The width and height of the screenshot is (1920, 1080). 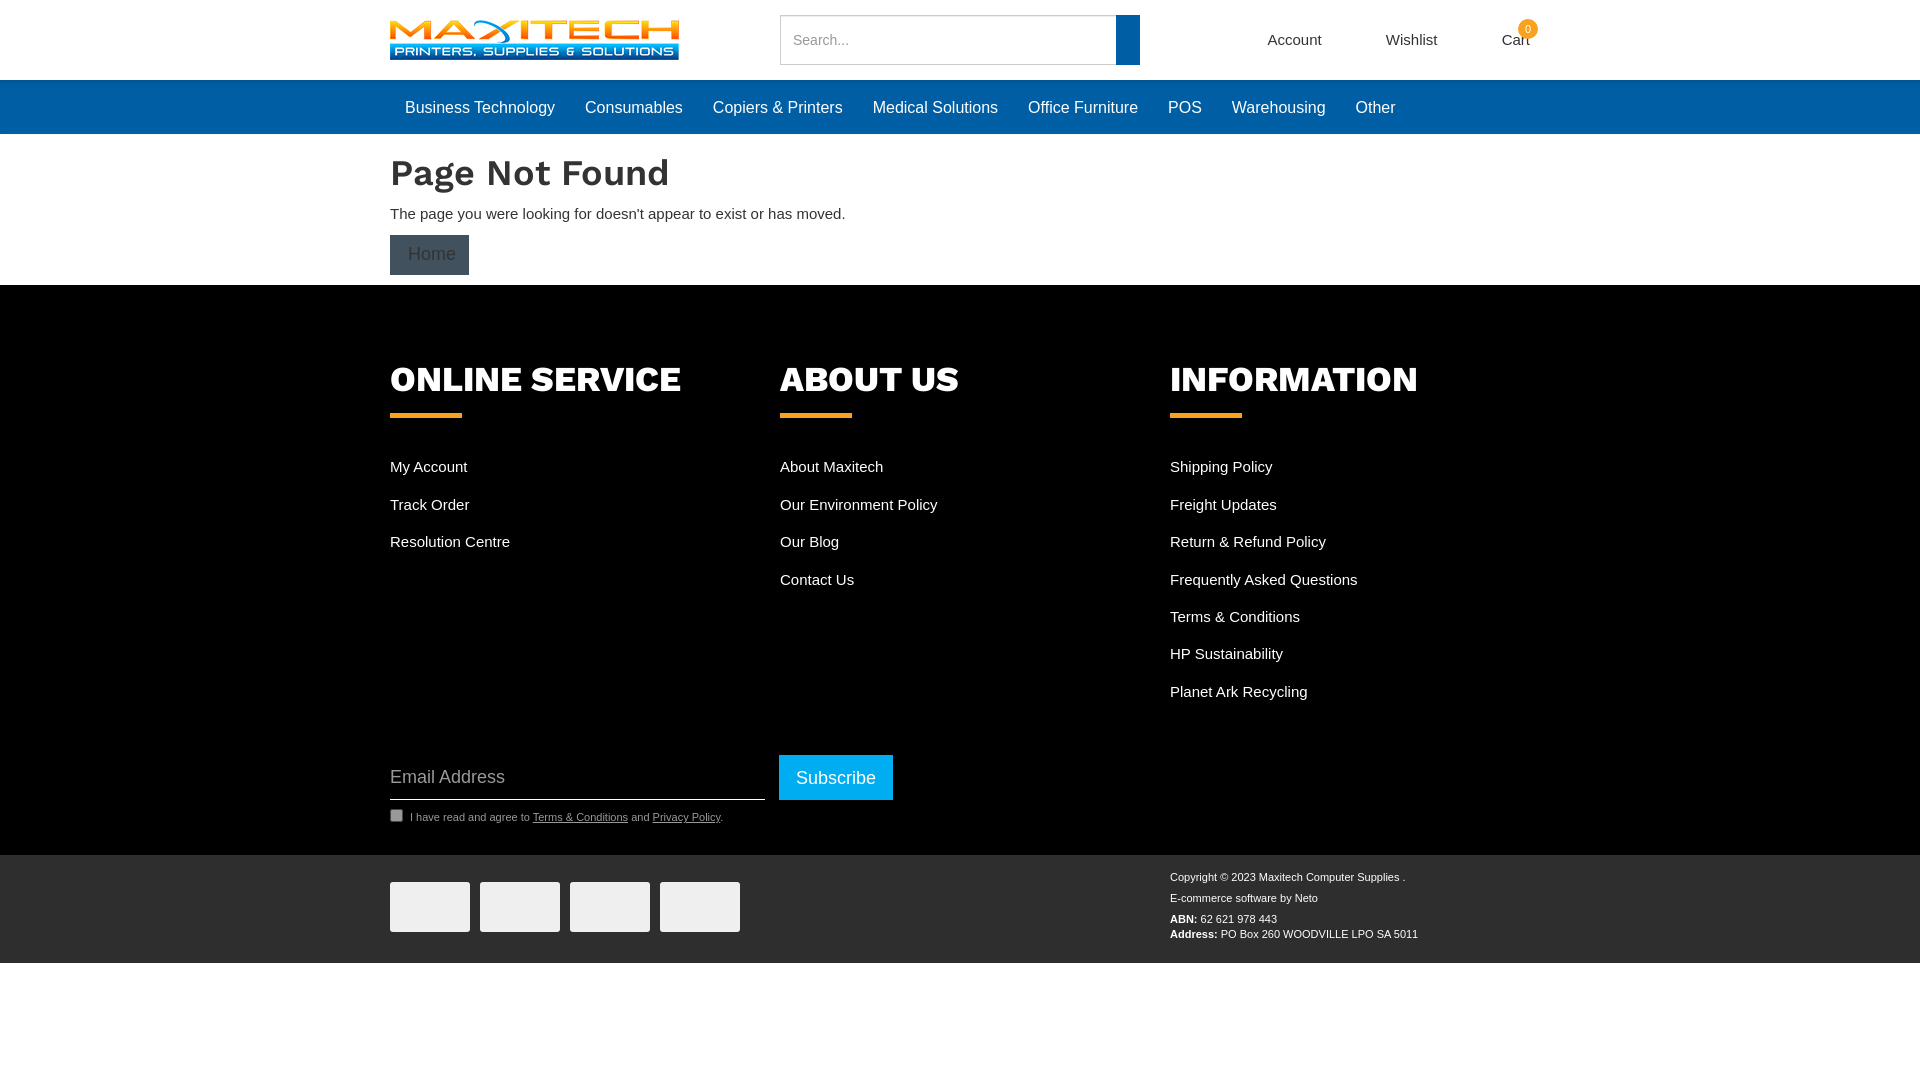 I want to click on Business Technology, so click(x=480, y=107).